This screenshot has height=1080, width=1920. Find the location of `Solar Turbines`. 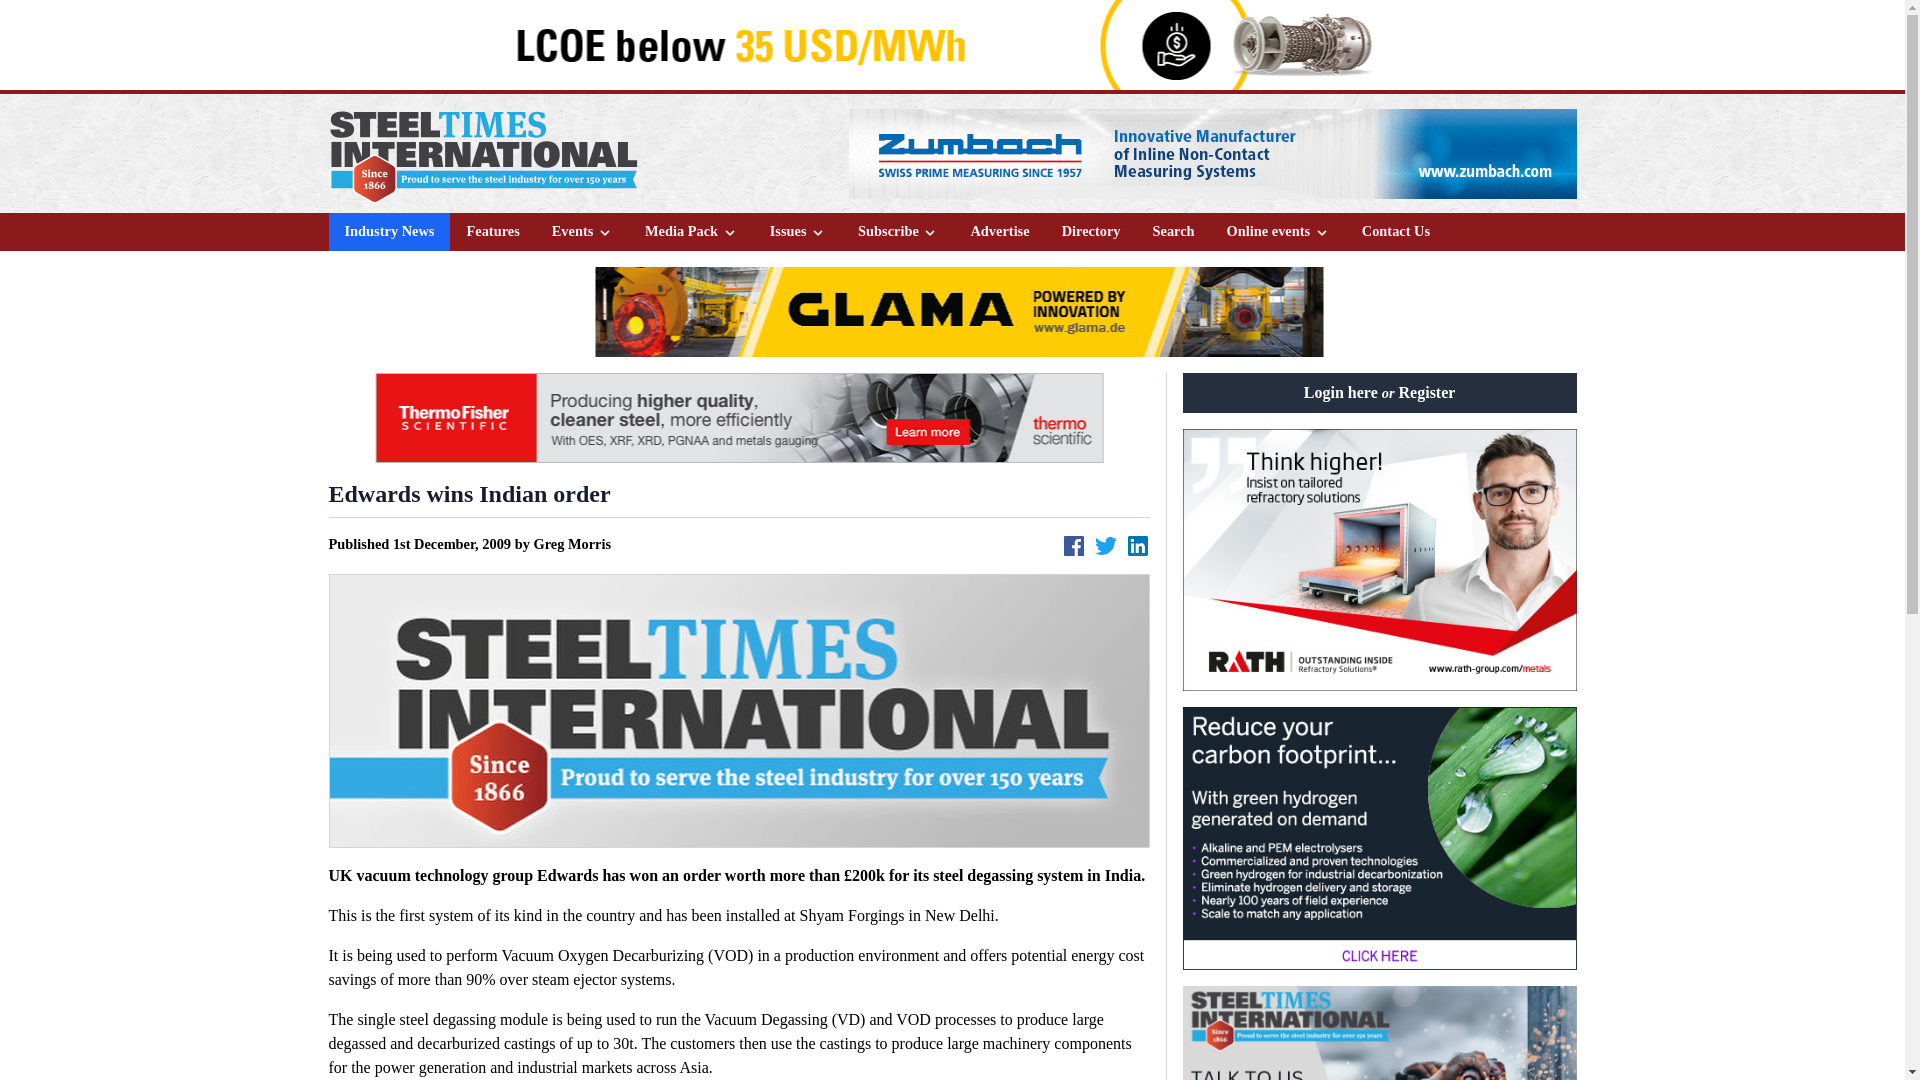

Solar Turbines is located at coordinates (949, 44).